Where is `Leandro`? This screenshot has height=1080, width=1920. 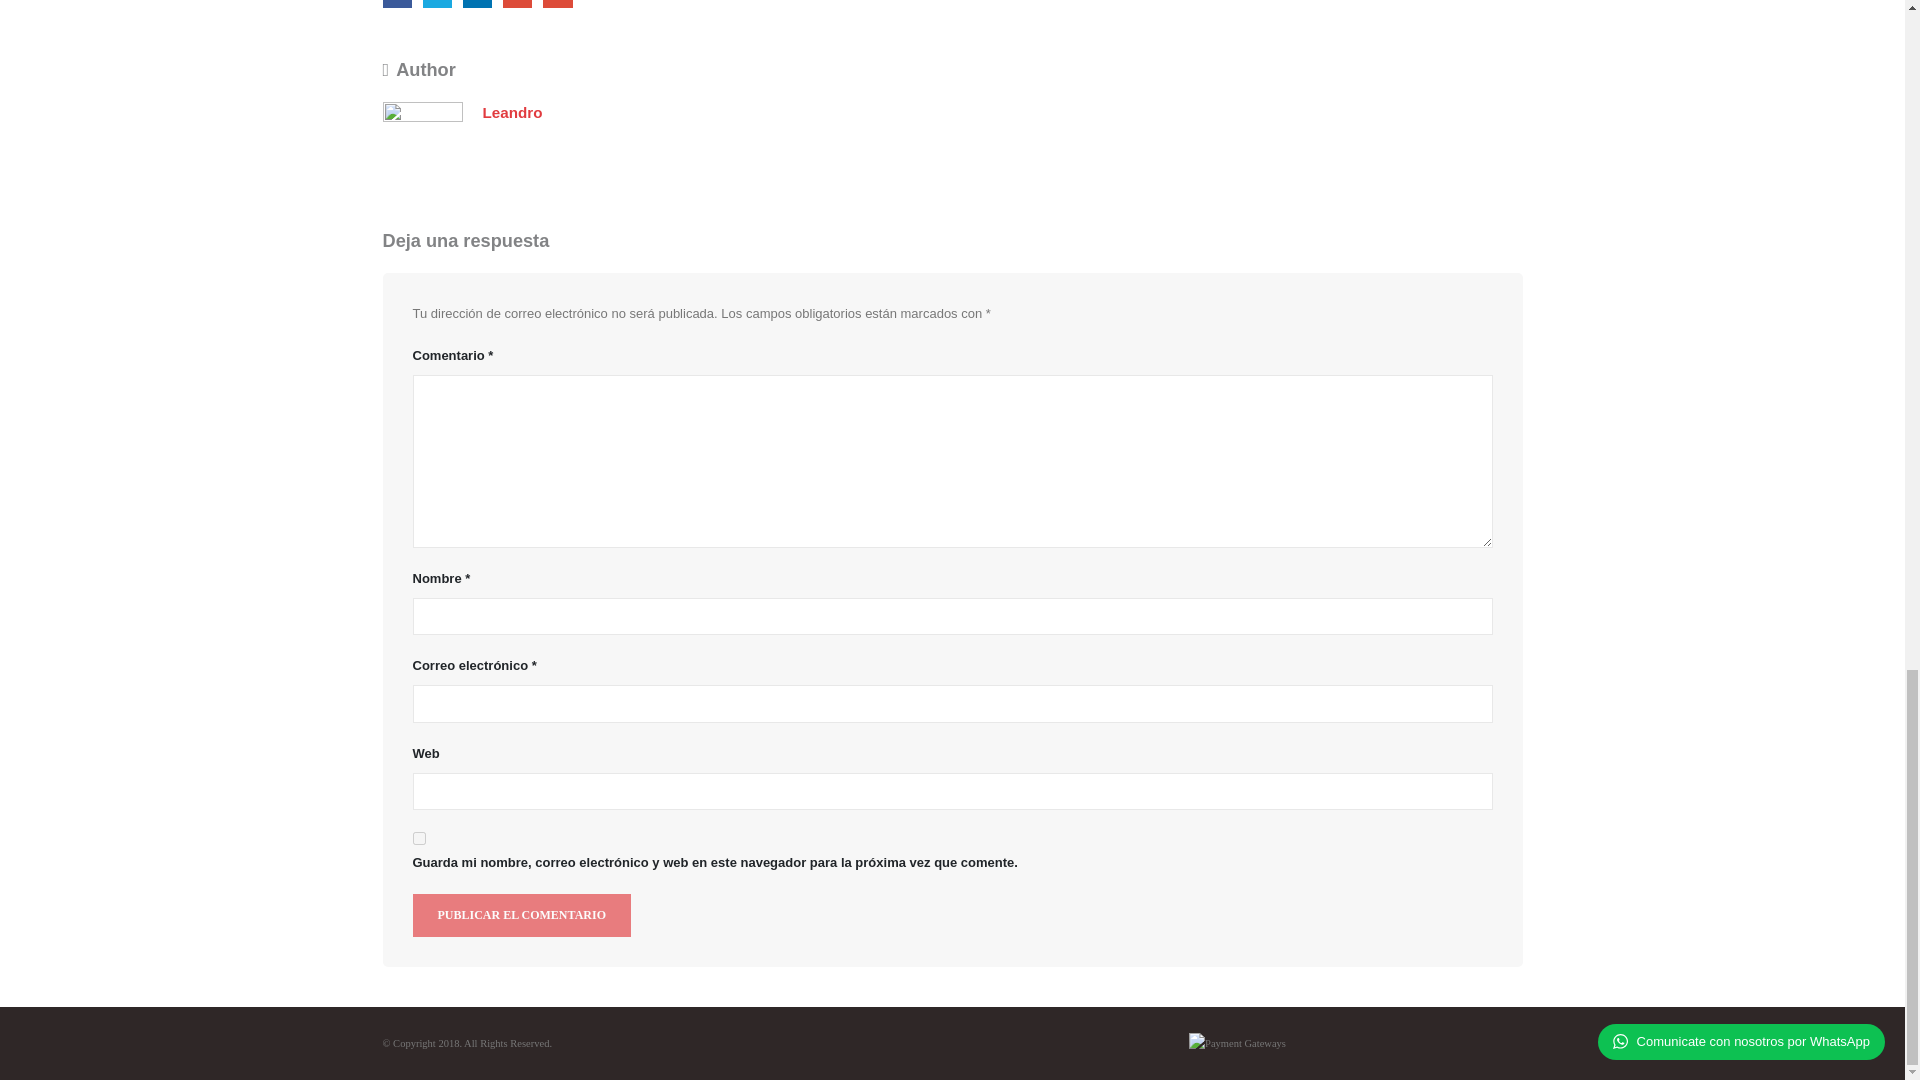 Leandro is located at coordinates (511, 112).